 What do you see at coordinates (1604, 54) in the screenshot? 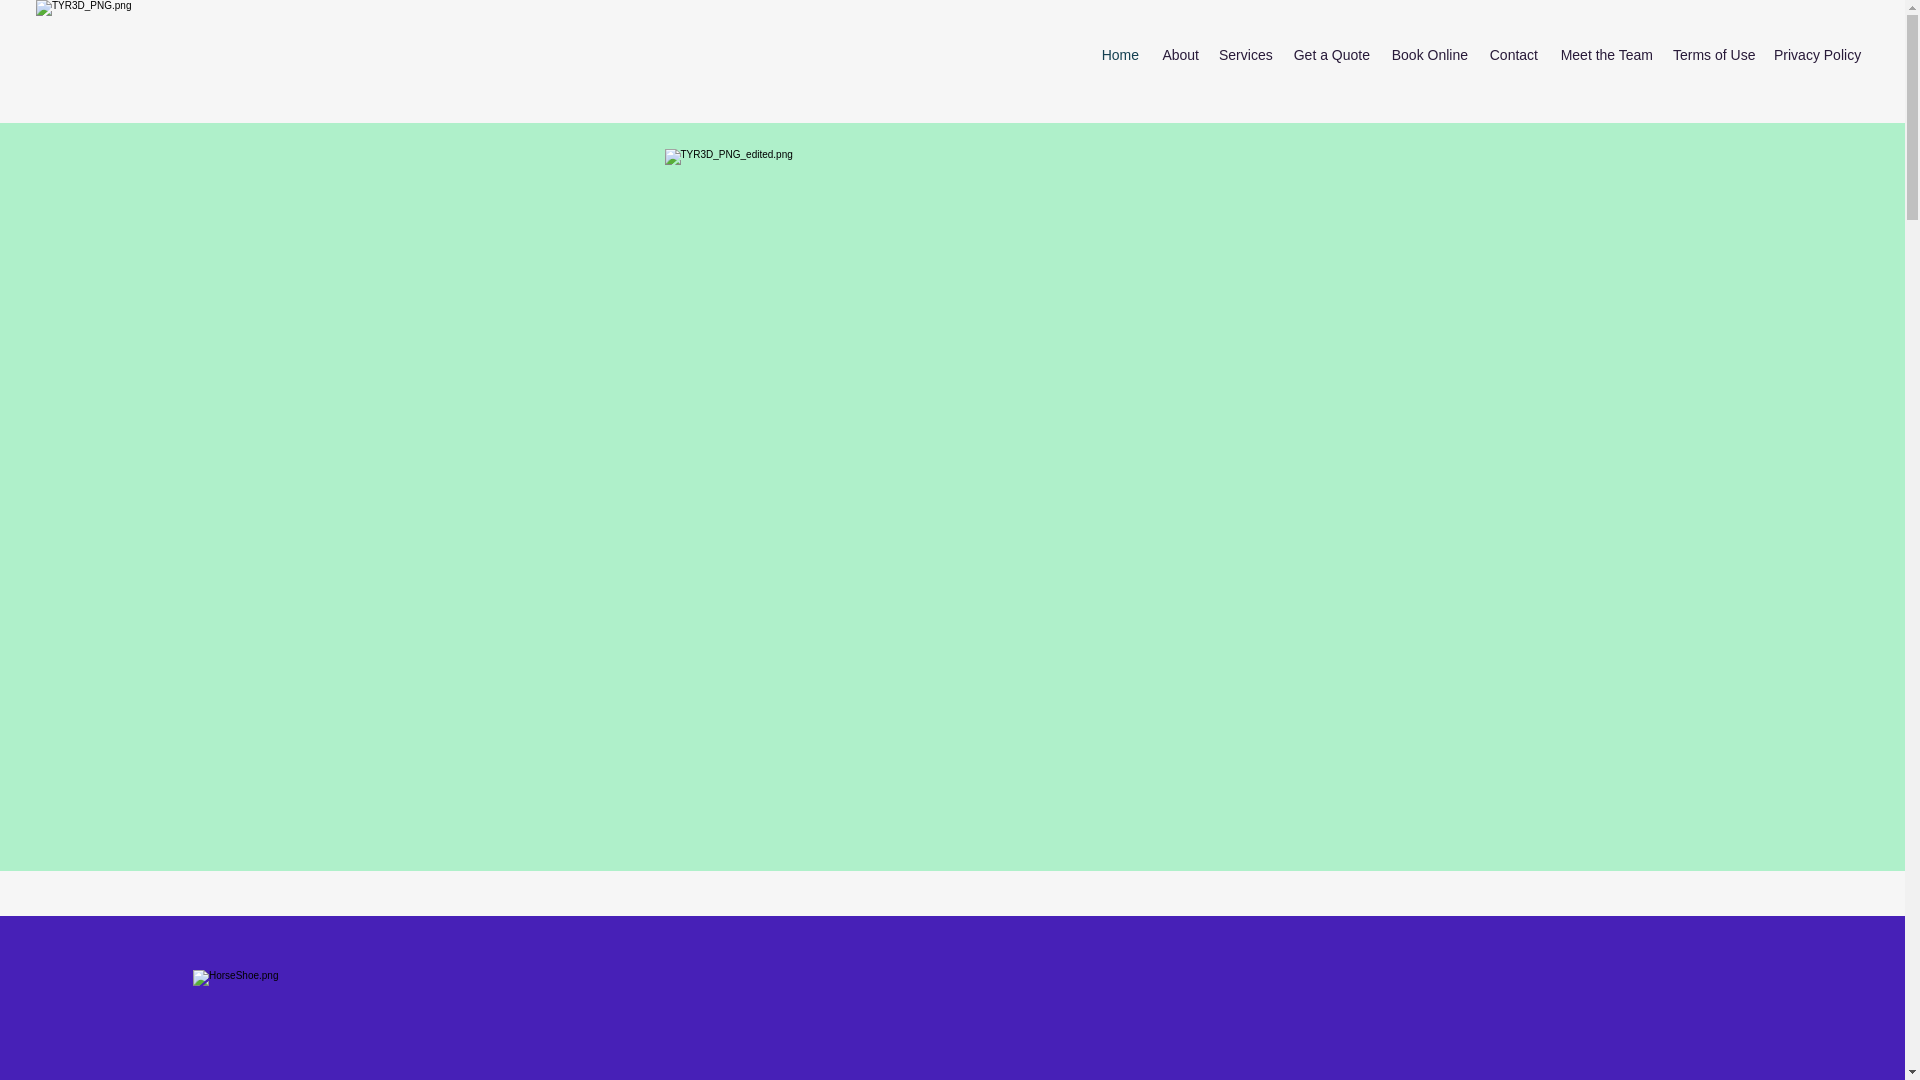
I see `Meet the Team` at bounding box center [1604, 54].